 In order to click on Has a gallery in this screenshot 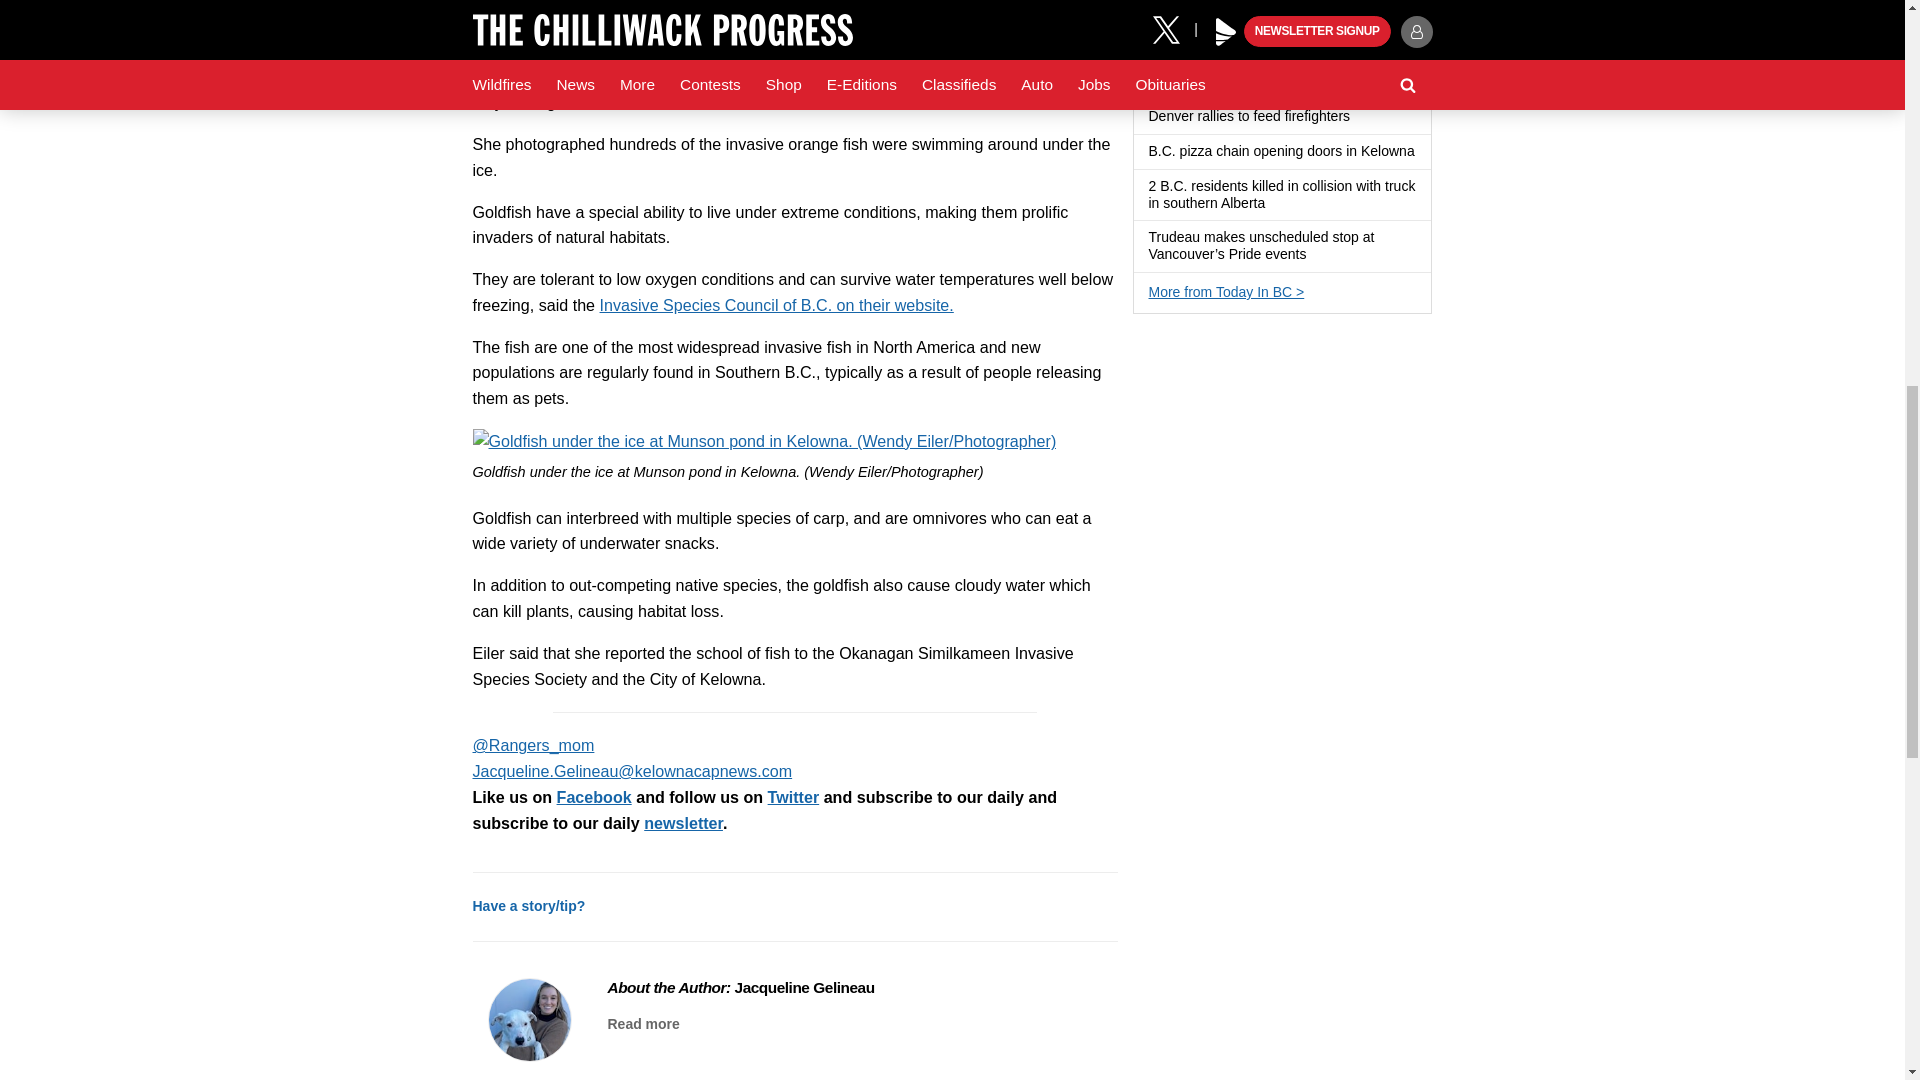, I will do `click(1156, 65)`.